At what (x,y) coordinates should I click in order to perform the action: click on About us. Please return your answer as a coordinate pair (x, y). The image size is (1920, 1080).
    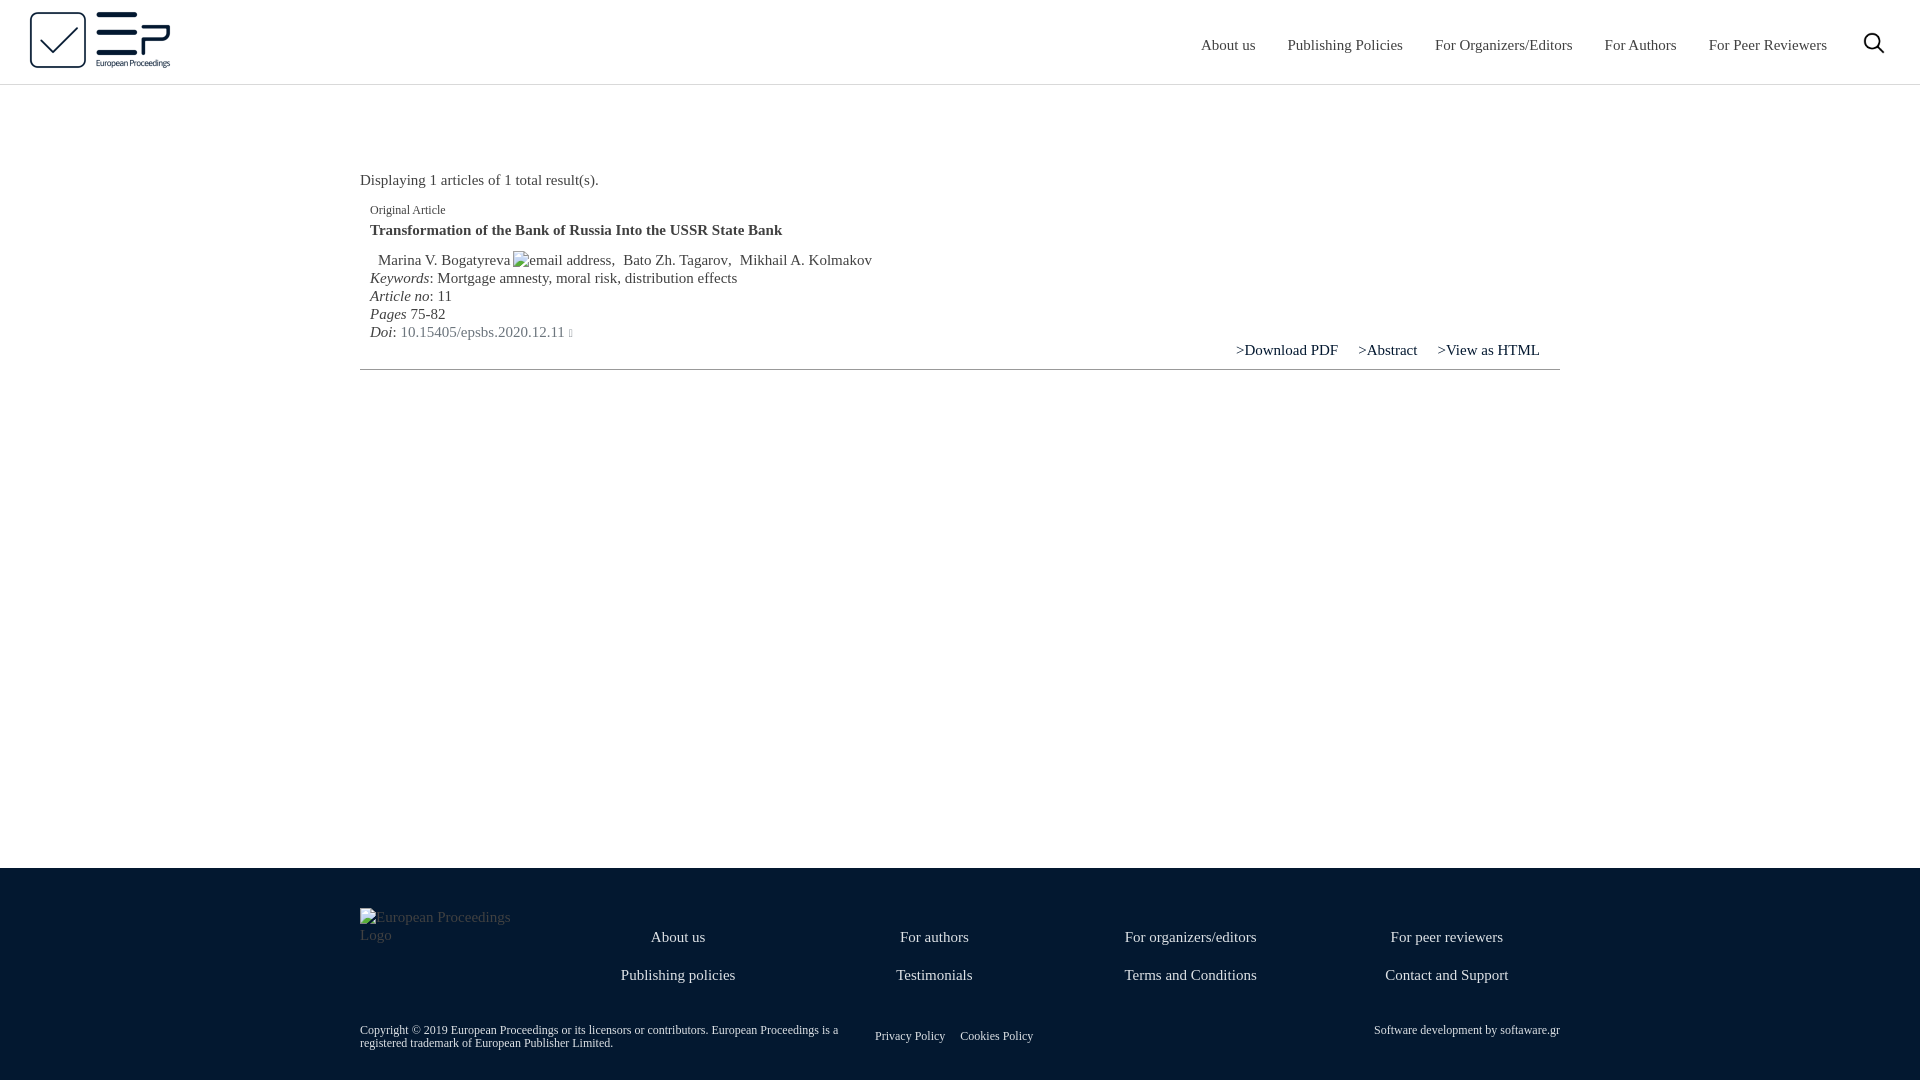
    Looking at the image, I should click on (1228, 44).